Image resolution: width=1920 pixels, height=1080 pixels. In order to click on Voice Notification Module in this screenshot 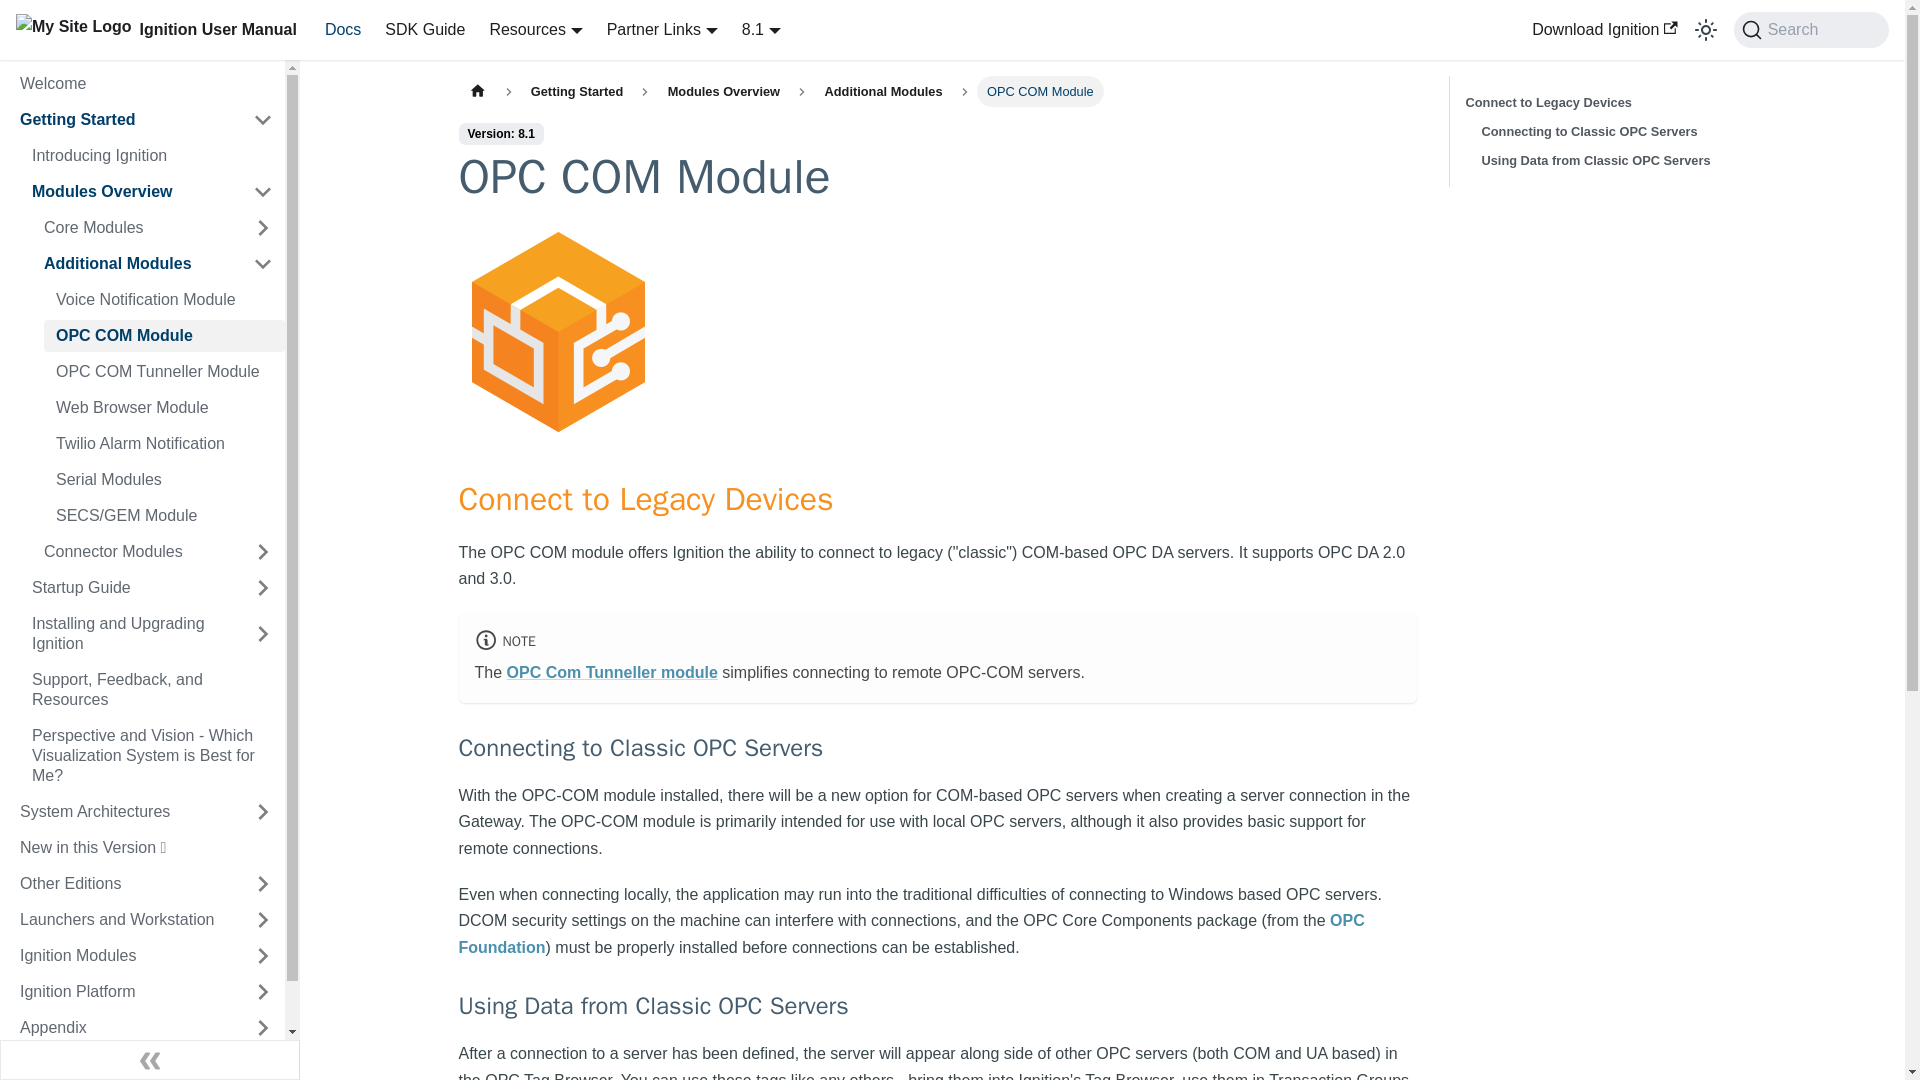, I will do `click(164, 300)`.